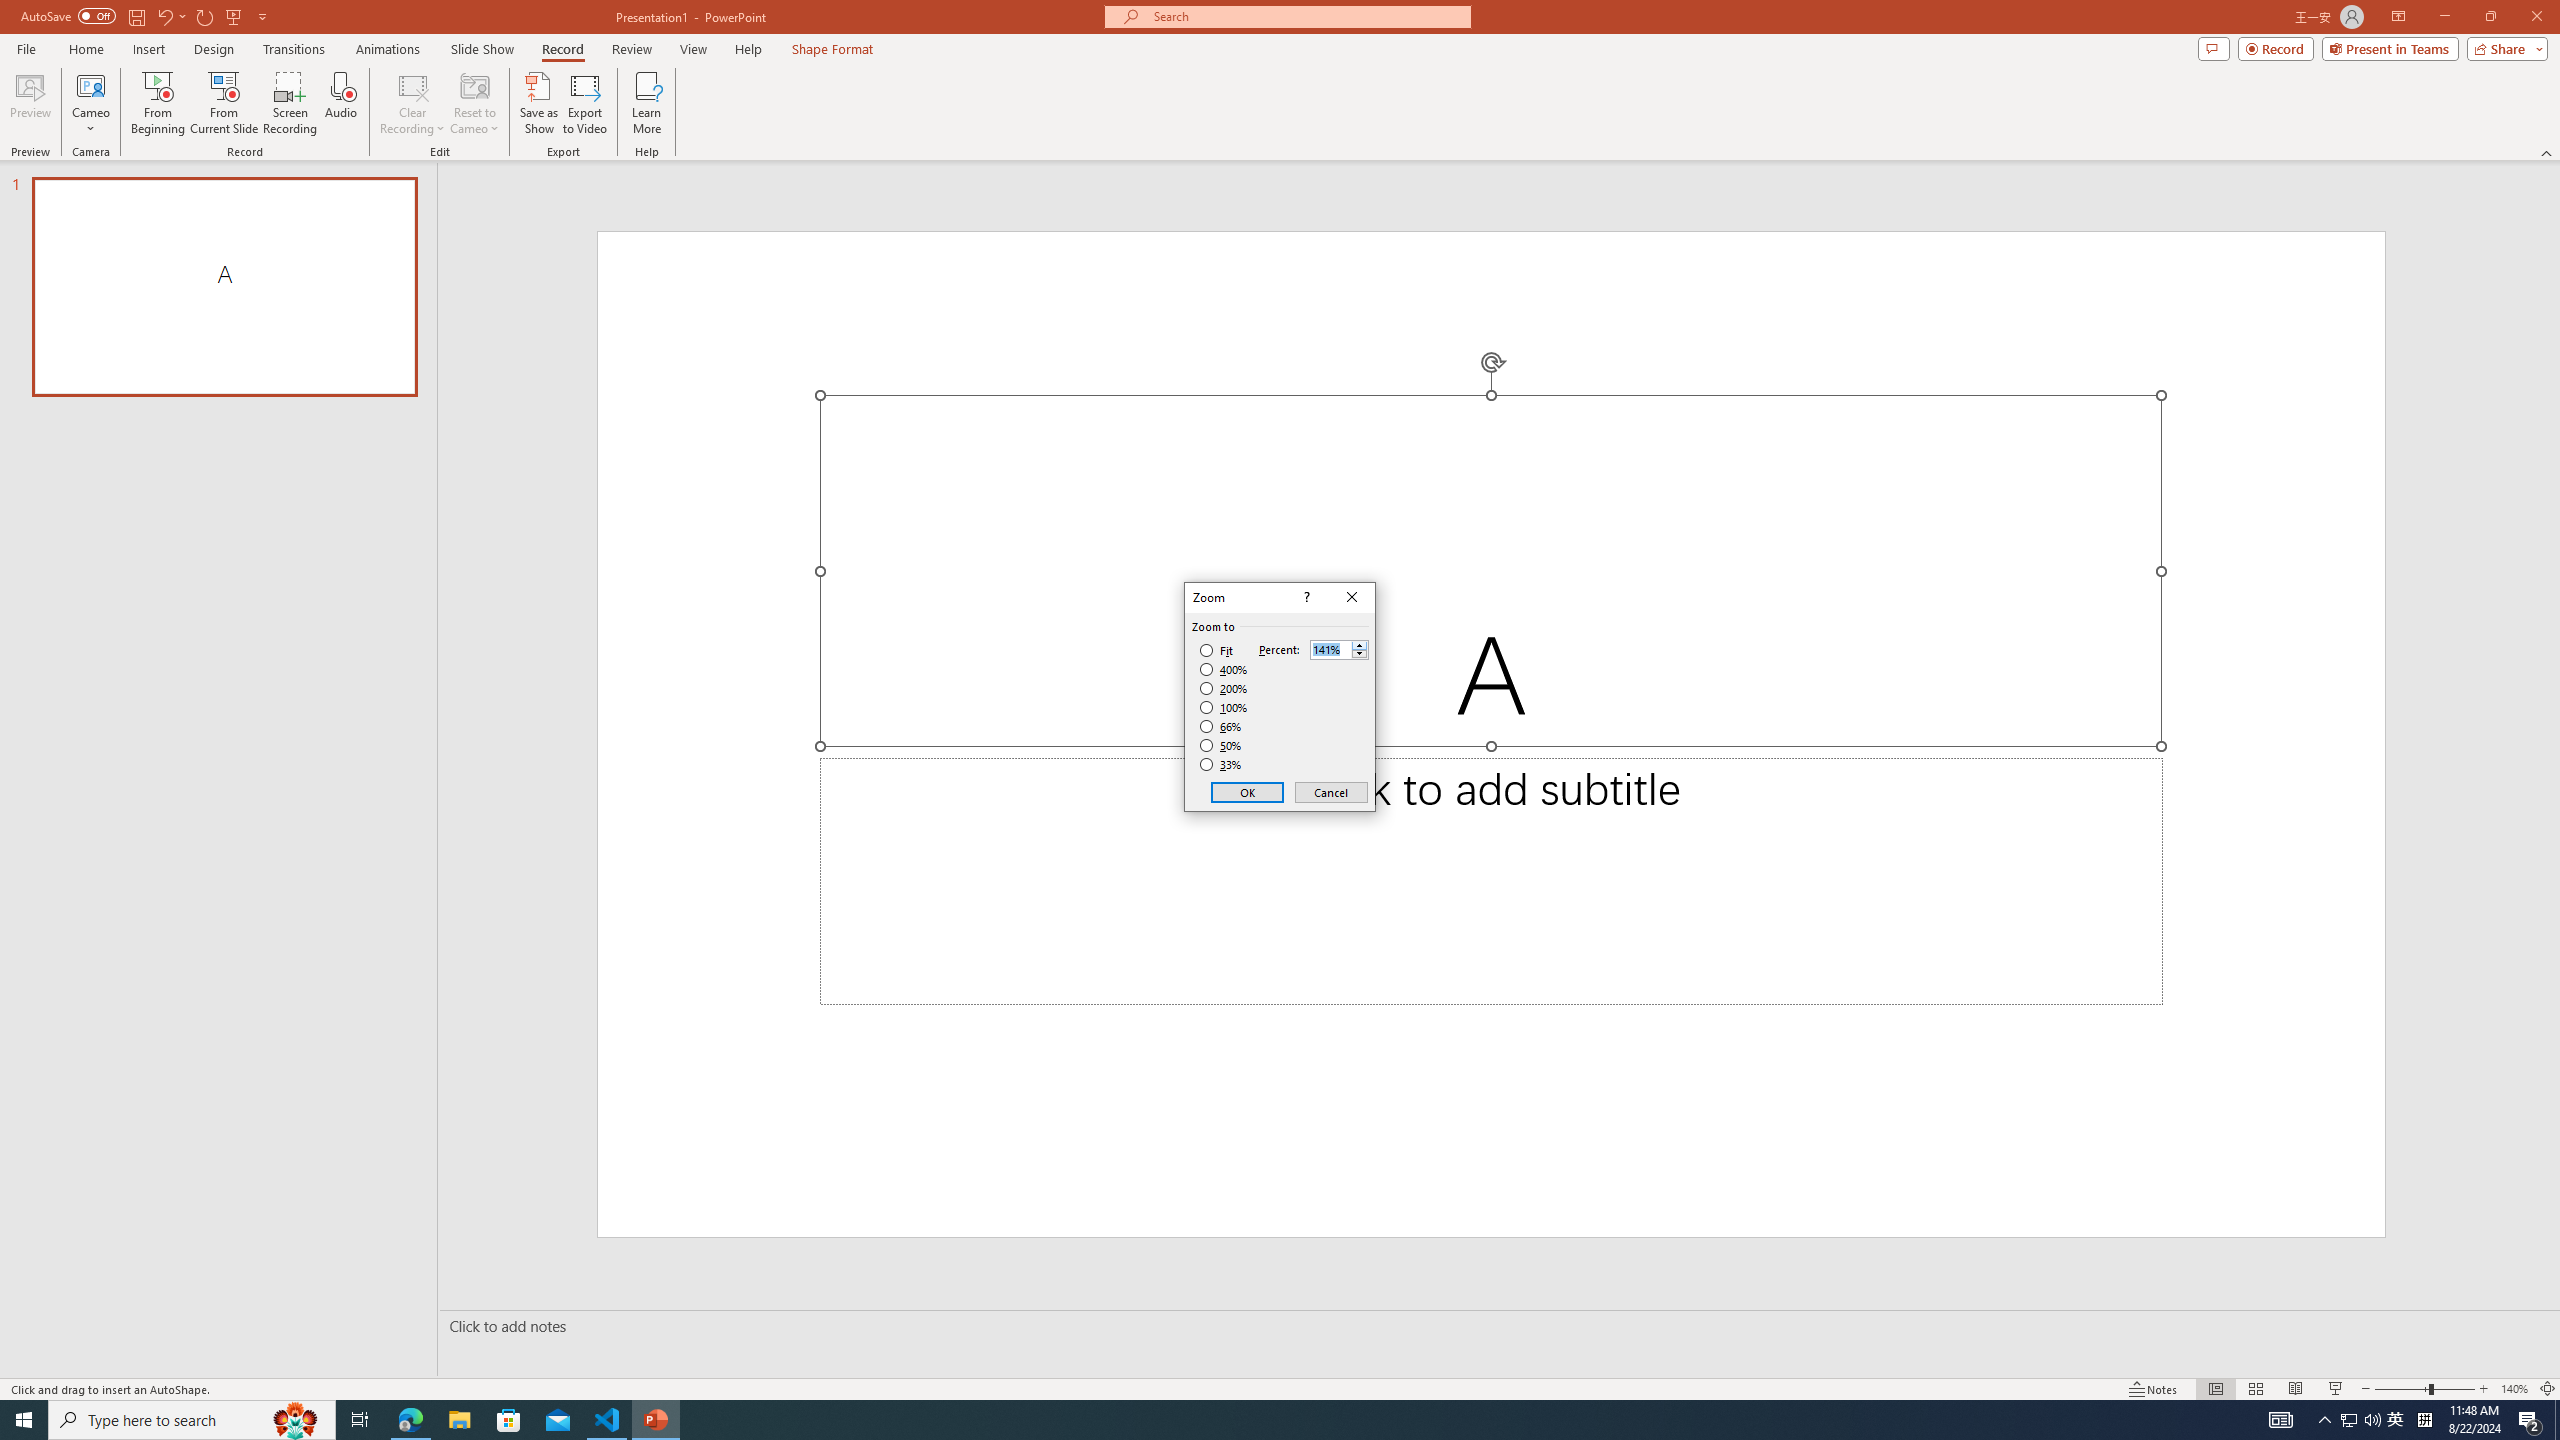 The width and height of the screenshot is (2560, 1440). Describe the element at coordinates (474, 103) in the screenshot. I see `Reset to Cameo` at that location.